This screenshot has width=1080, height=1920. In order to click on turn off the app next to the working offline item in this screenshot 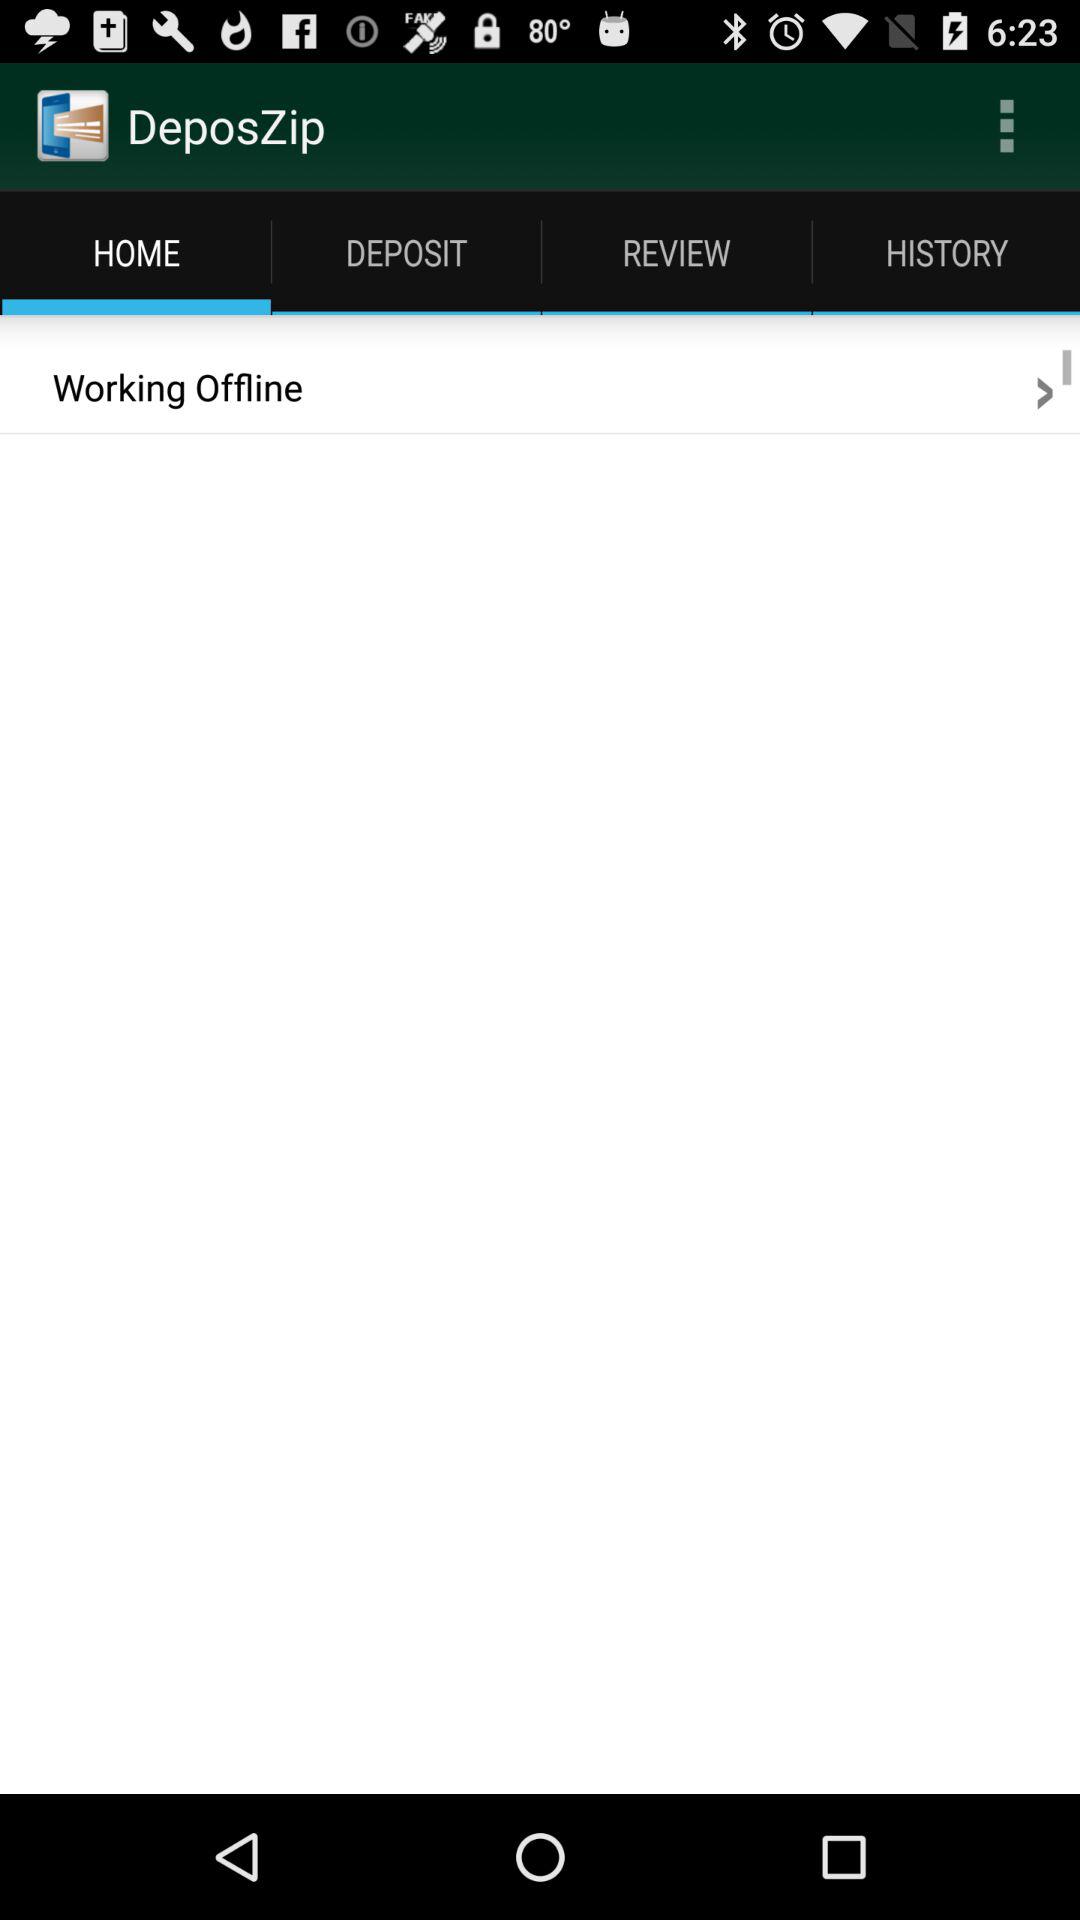, I will do `click(1044, 386)`.